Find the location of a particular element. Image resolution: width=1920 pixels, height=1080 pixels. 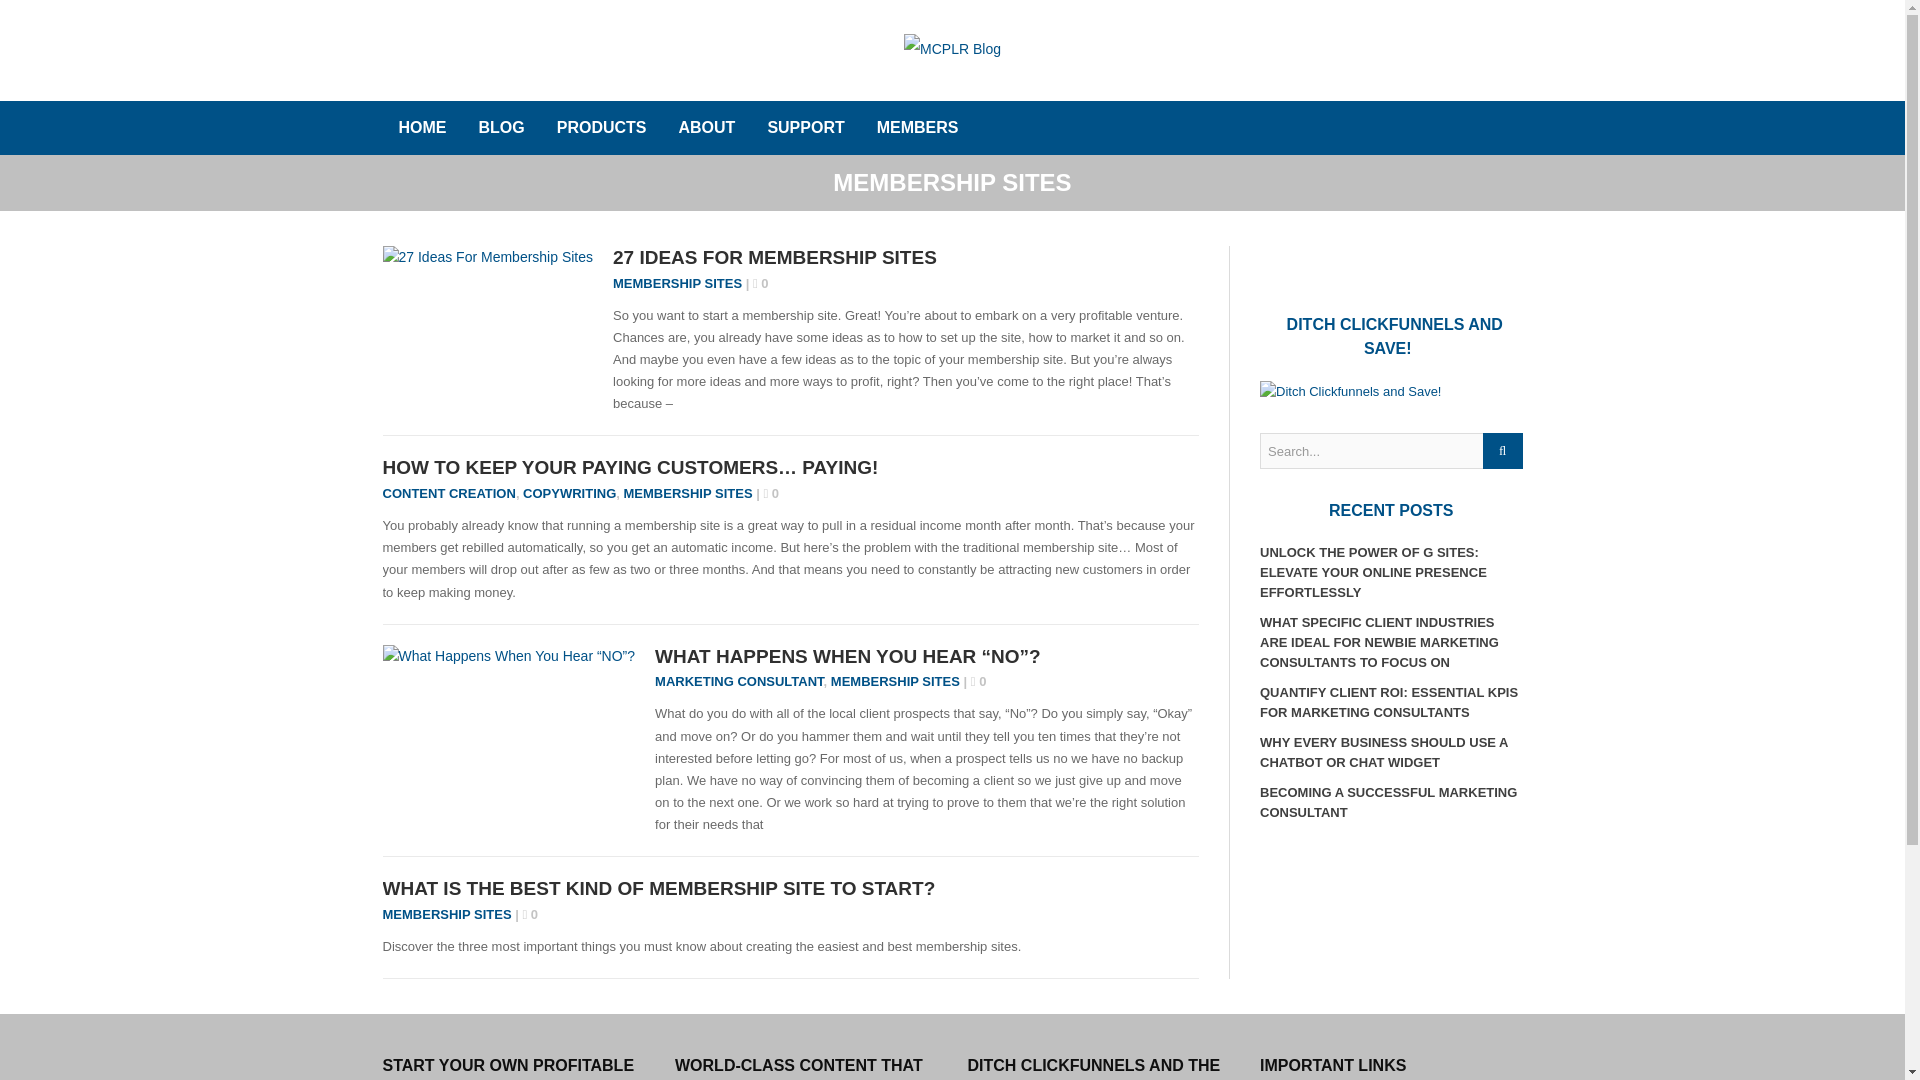

SUPPORT is located at coordinates (805, 128).